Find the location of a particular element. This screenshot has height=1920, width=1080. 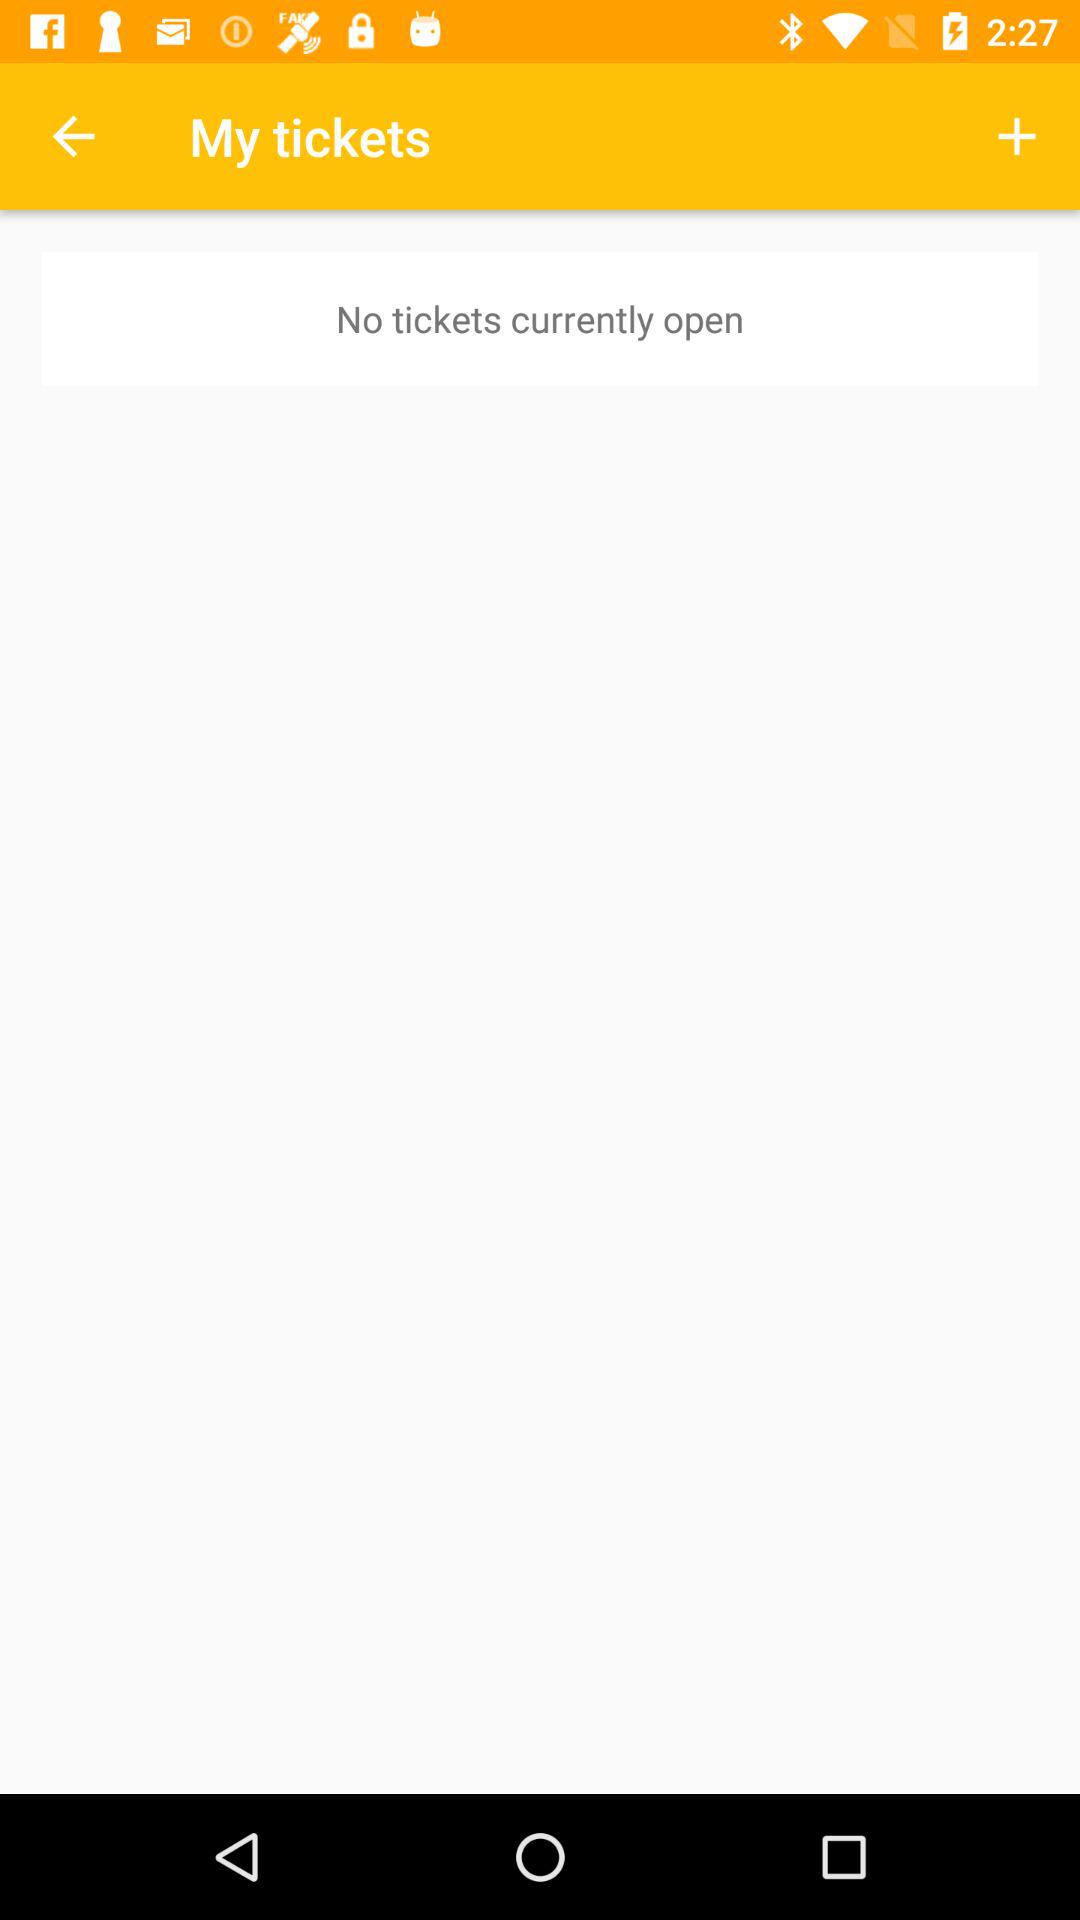

click icon next to the my tickets item is located at coordinates (1016, 136).